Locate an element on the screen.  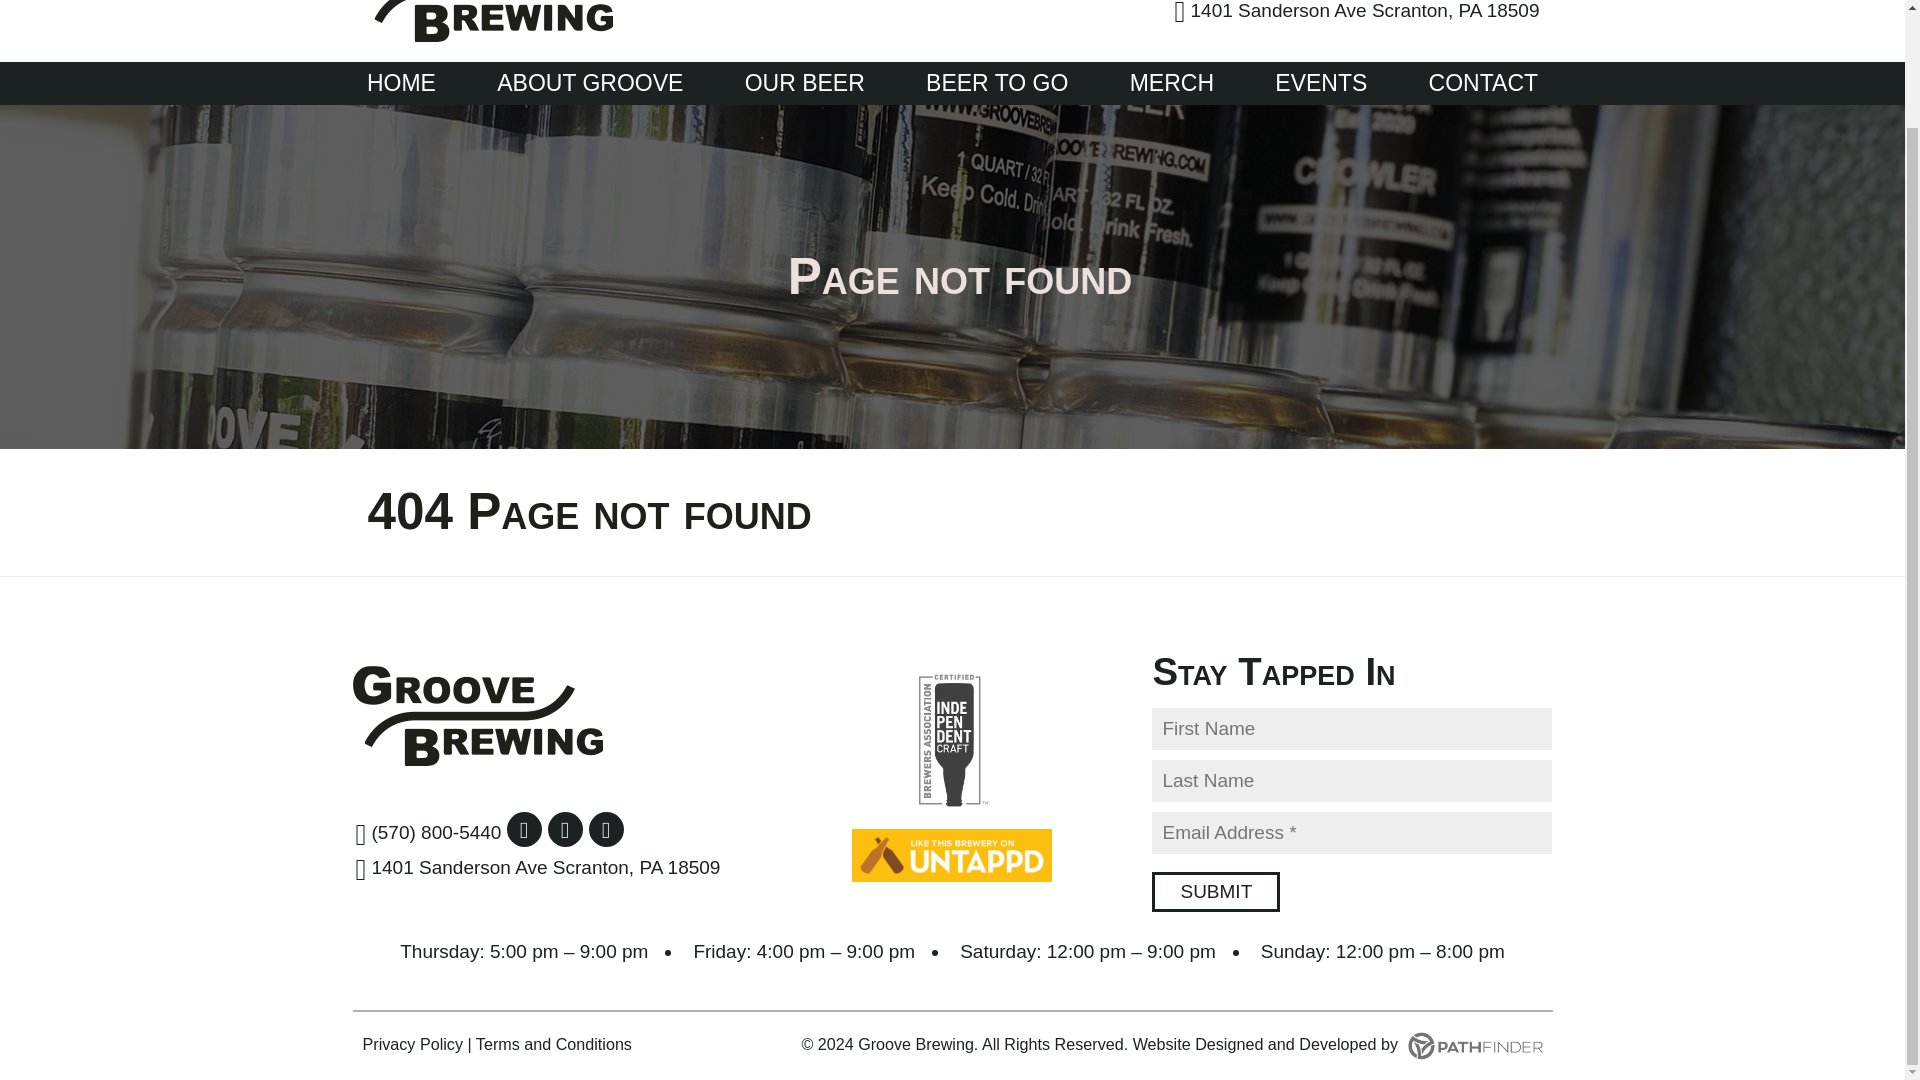
Designed and Developed by is located at coordinates (1368, 1044).